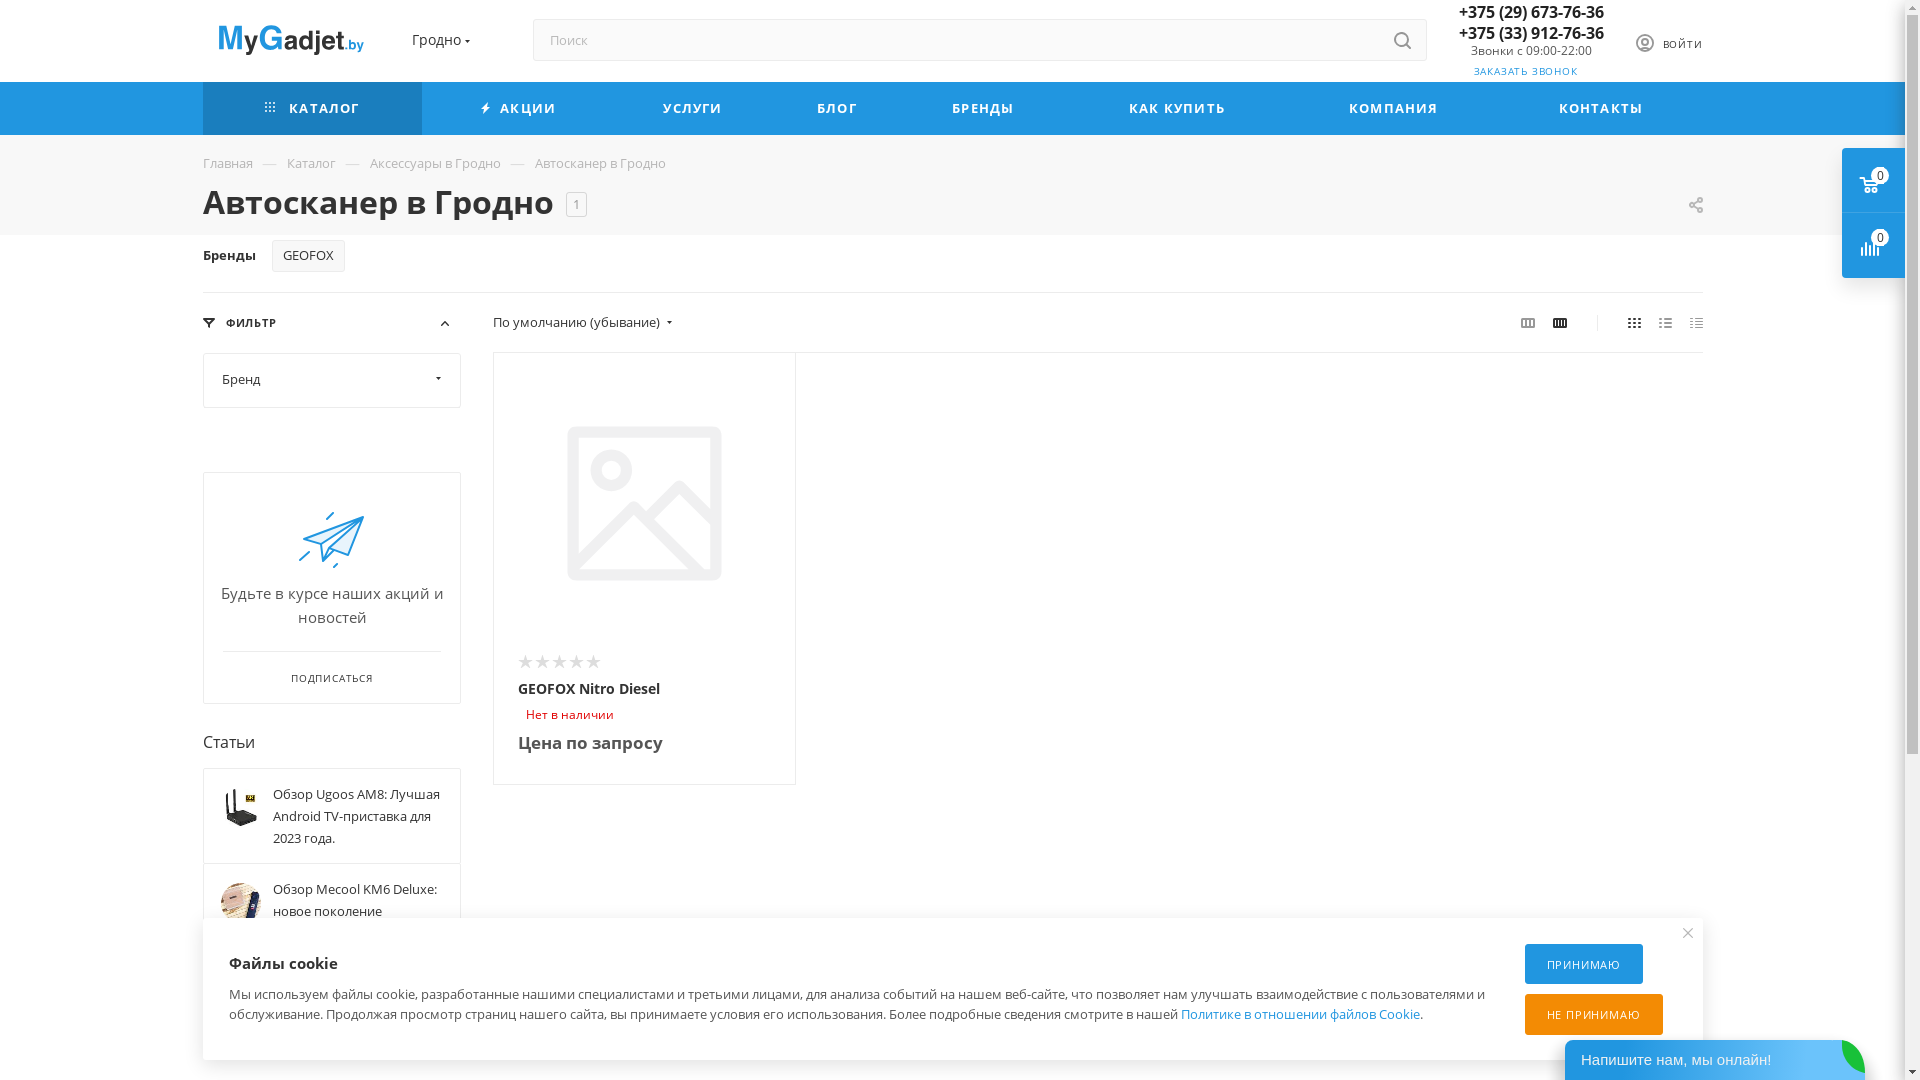 This screenshot has height=1080, width=1920. I want to click on +375 (33) 912-76-36, so click(1530, 33).